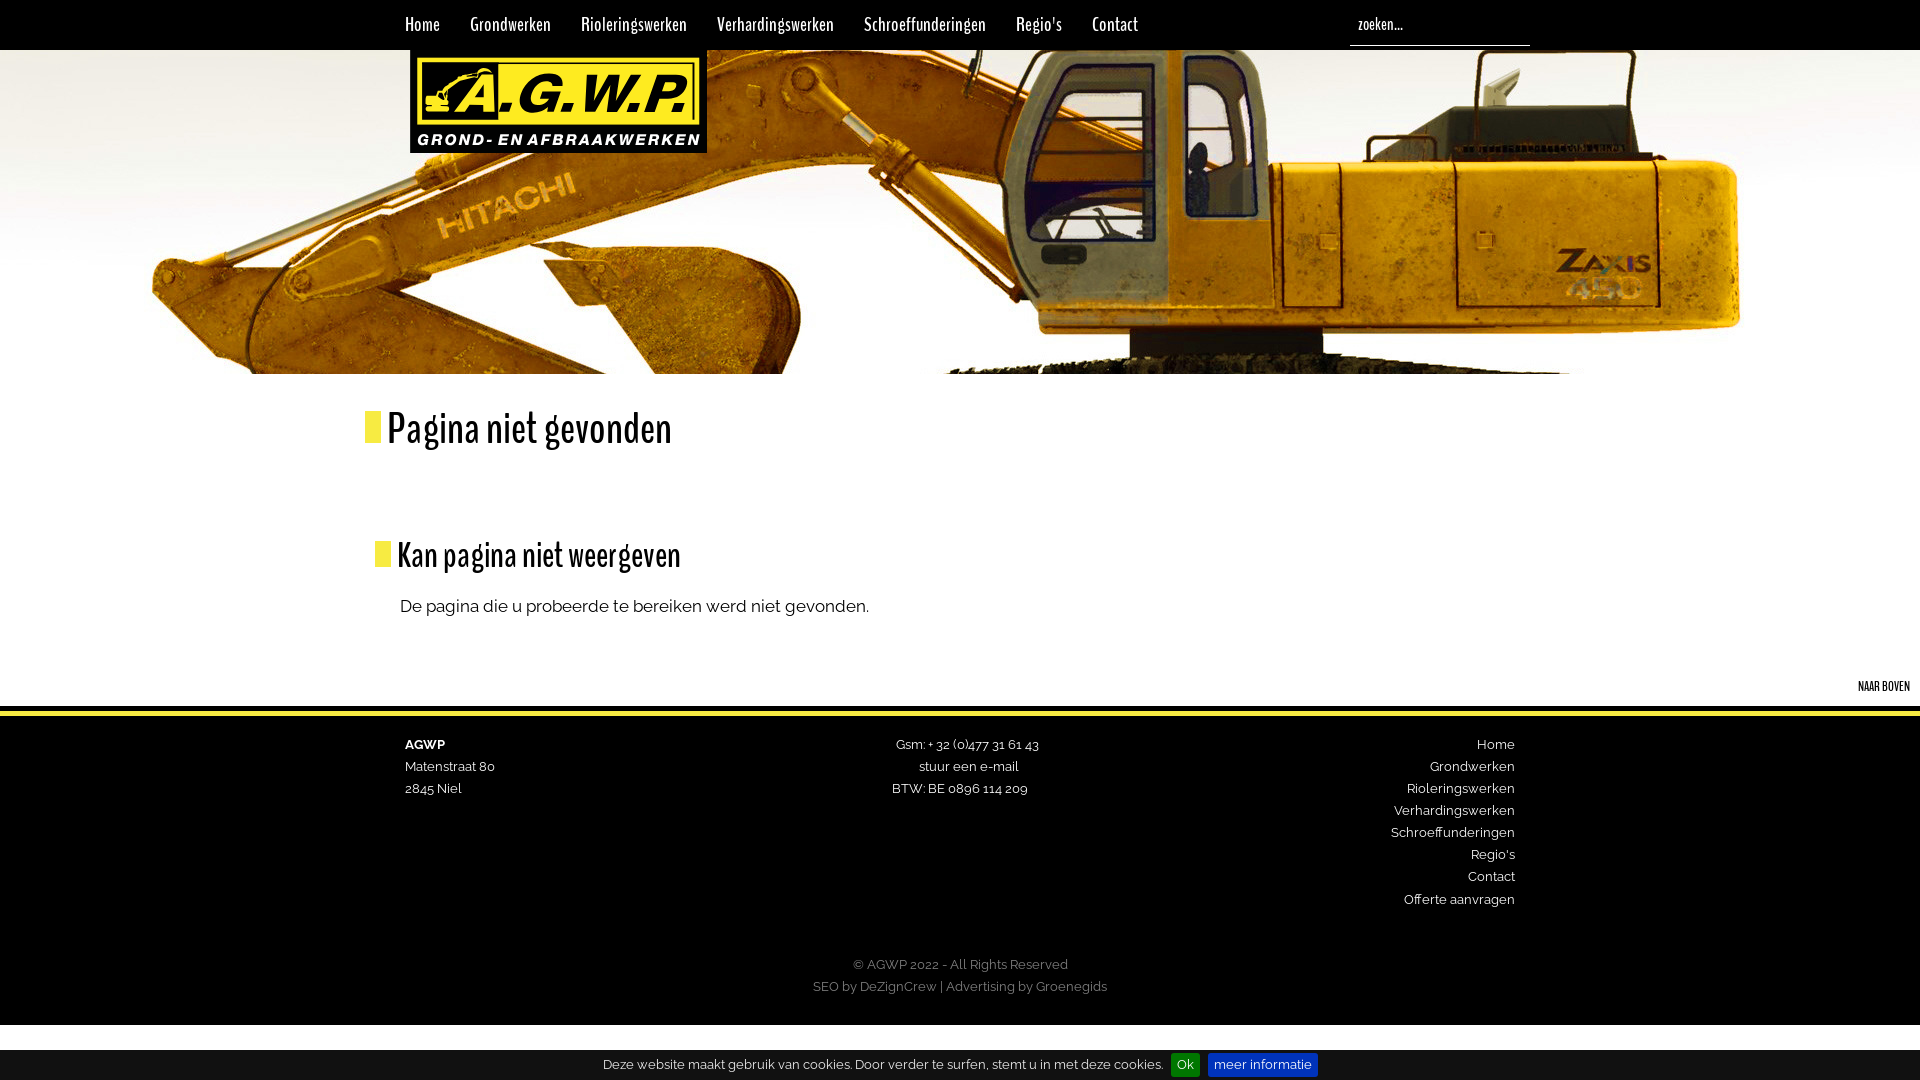 The height and width of the screenshot is (1080, 1920). I want to click on stuur een e-mail, so click(969, 766).